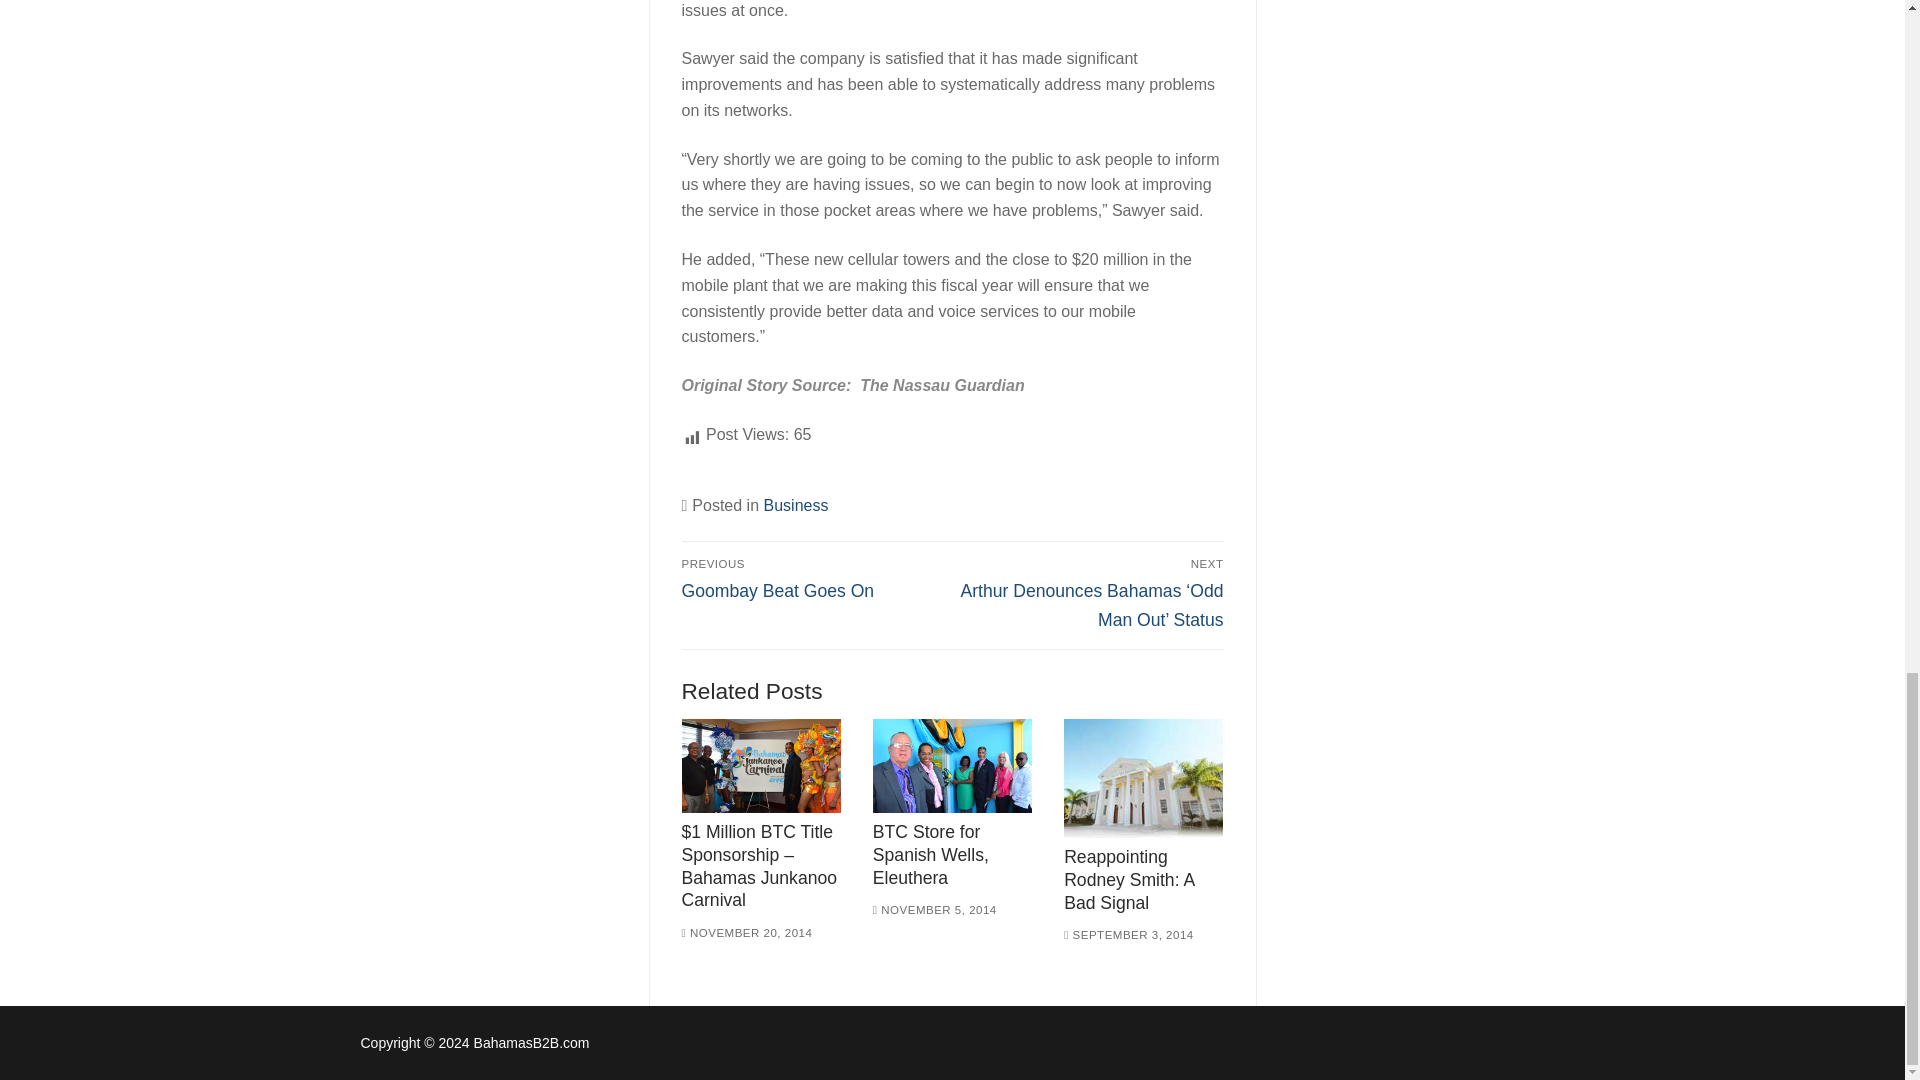 Image resolution: width=1920 pixels, height=1080 pixels. What do you see at coordinates (796, 505) in the screenshot?
I see `NOVEMBER 20, 2014` at bounding box center [796, 505].